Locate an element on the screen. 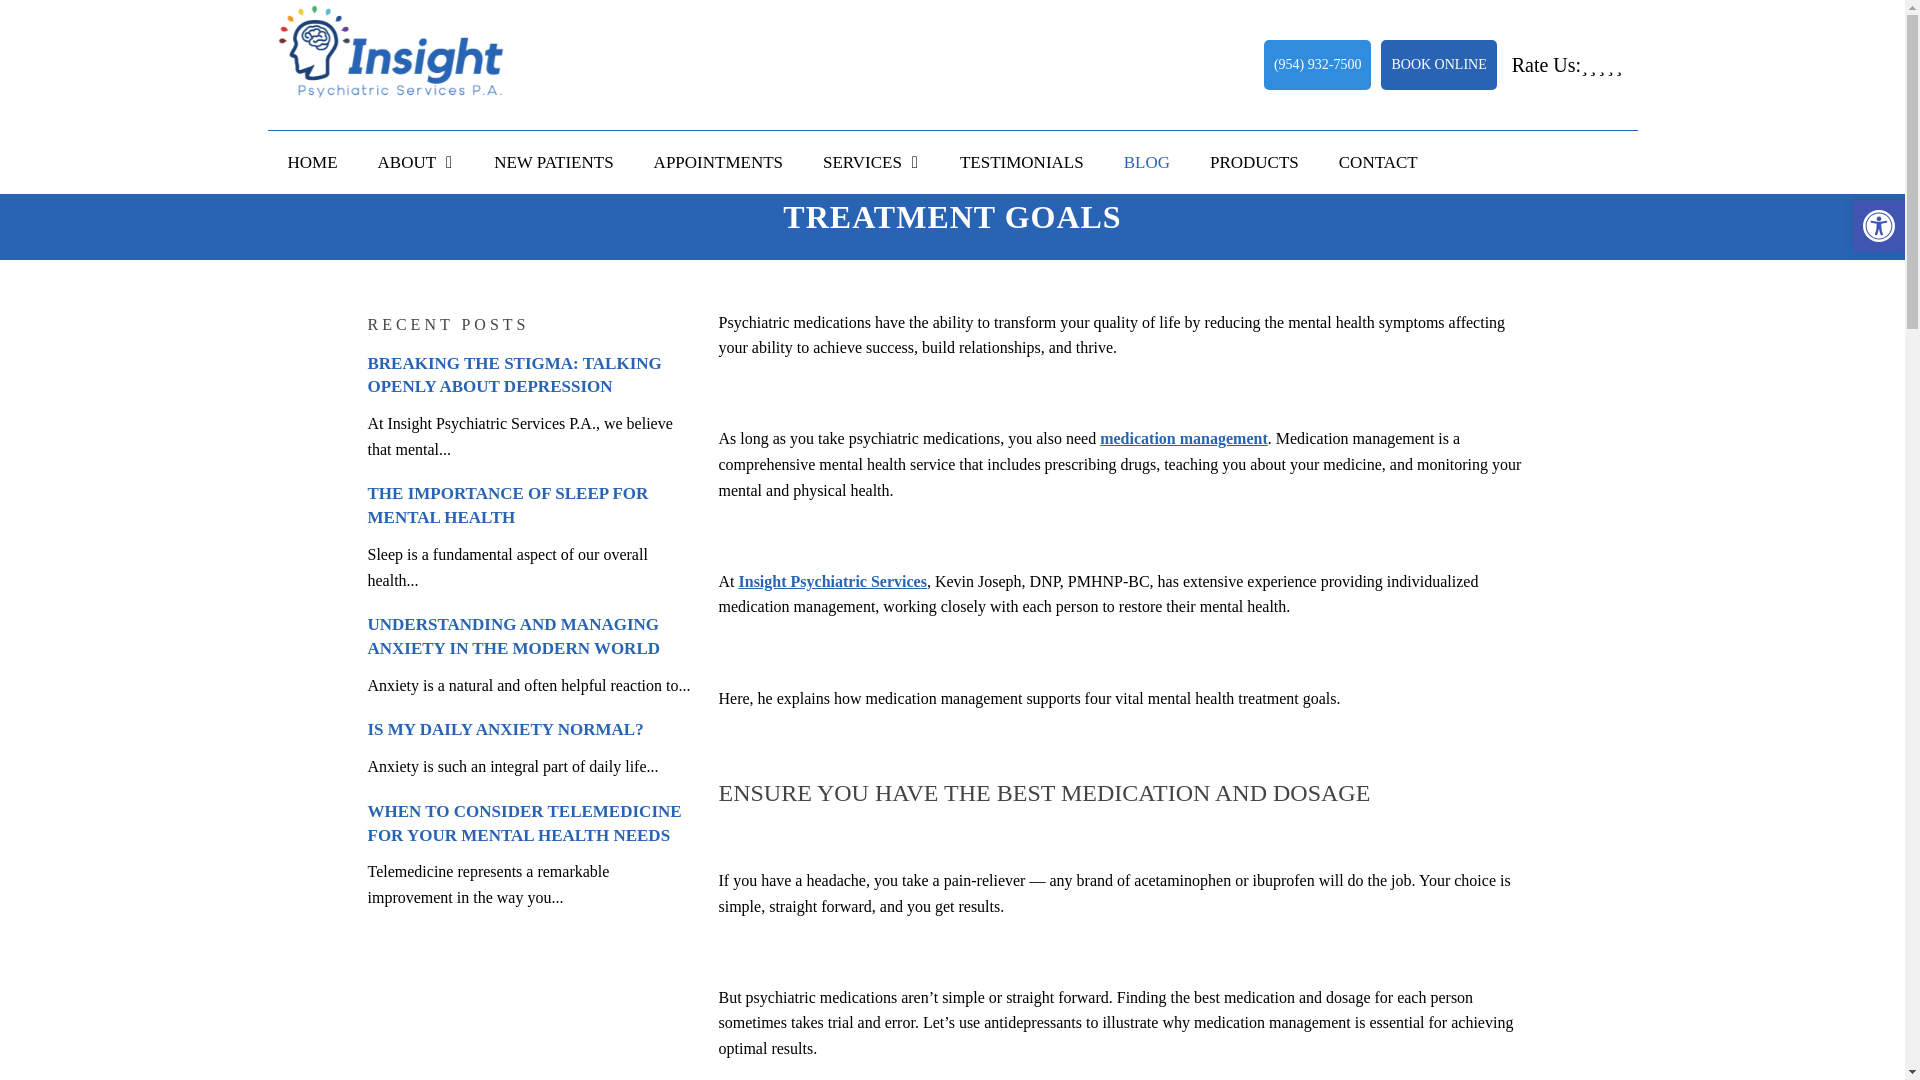  ABOUT is located at coordinates (416, 162).